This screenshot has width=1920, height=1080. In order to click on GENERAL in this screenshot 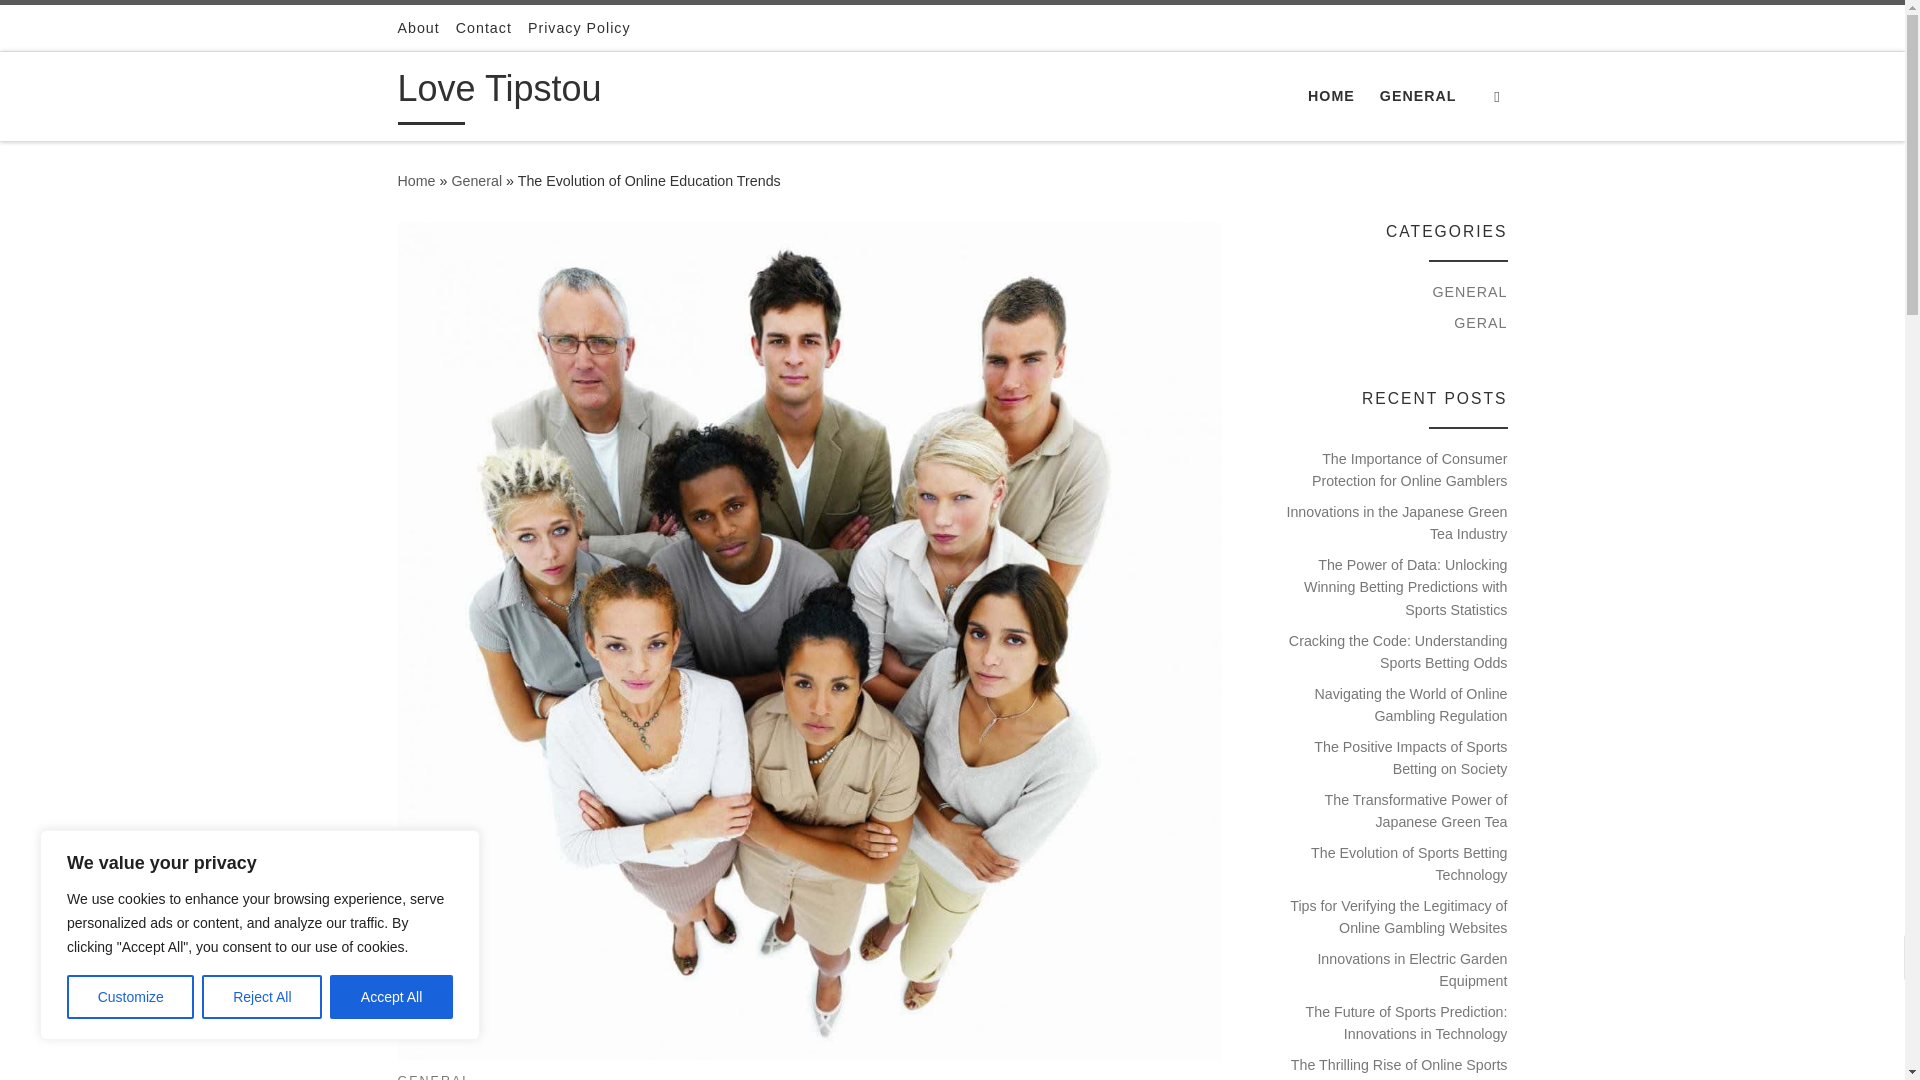, I will do `click(434, 1076)`.